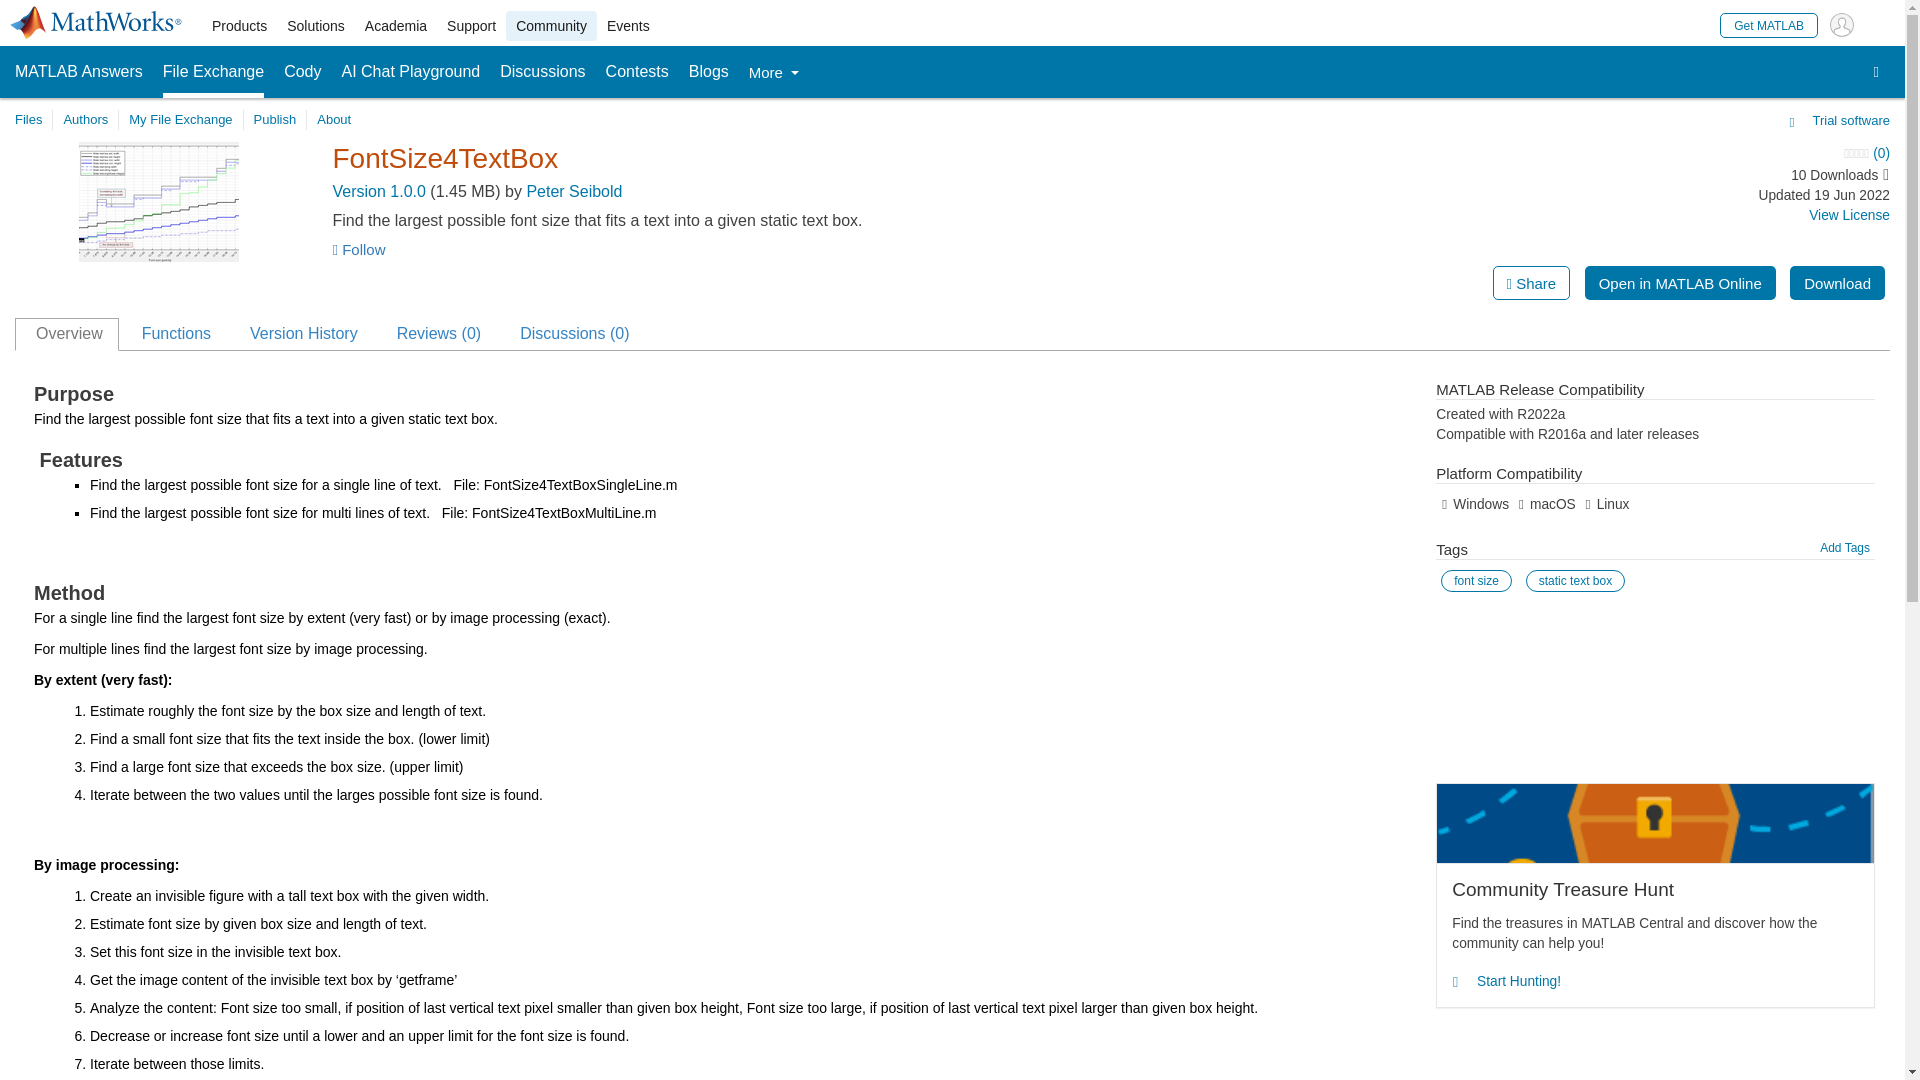  What do you see at coordinates (709, 72) in the screenshot?
I see `Blogs` at bounding box center [709, 72].